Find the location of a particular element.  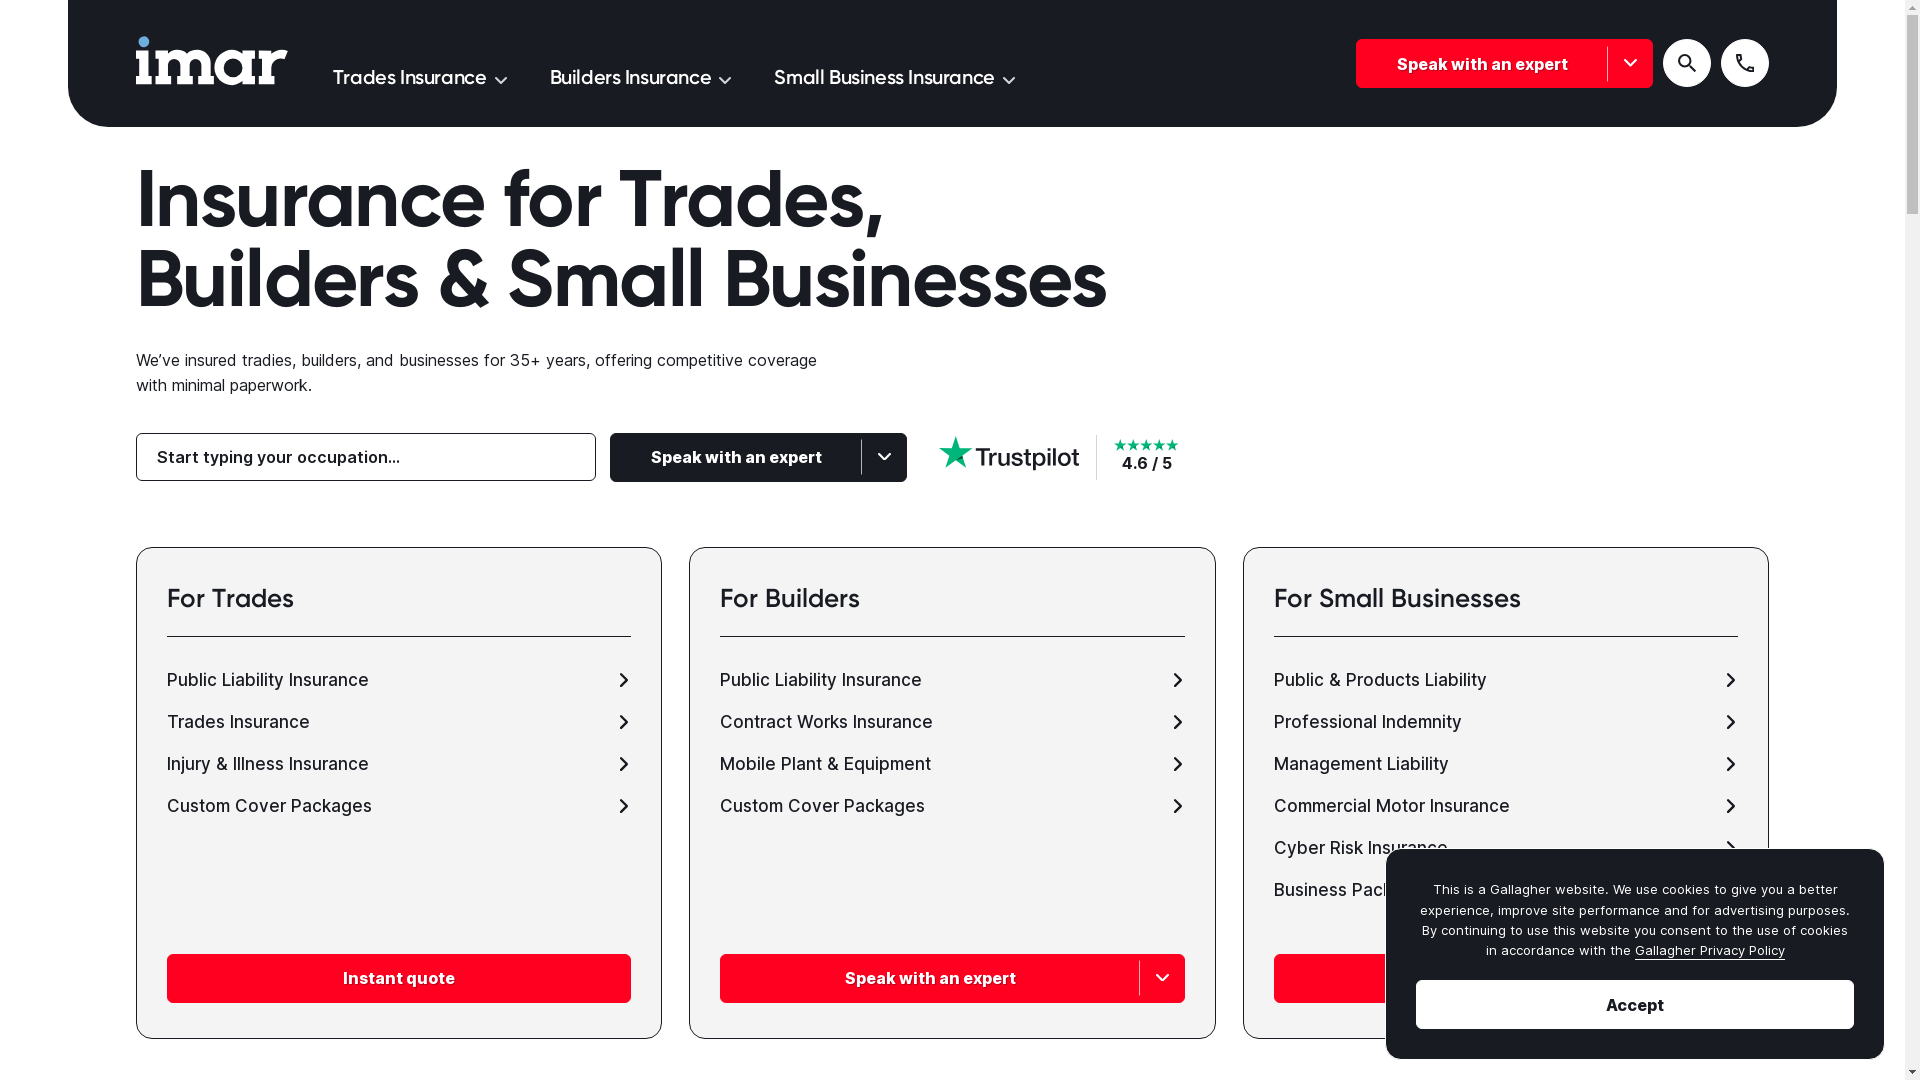

Trades Insurance is located at coordinates (420, 76).